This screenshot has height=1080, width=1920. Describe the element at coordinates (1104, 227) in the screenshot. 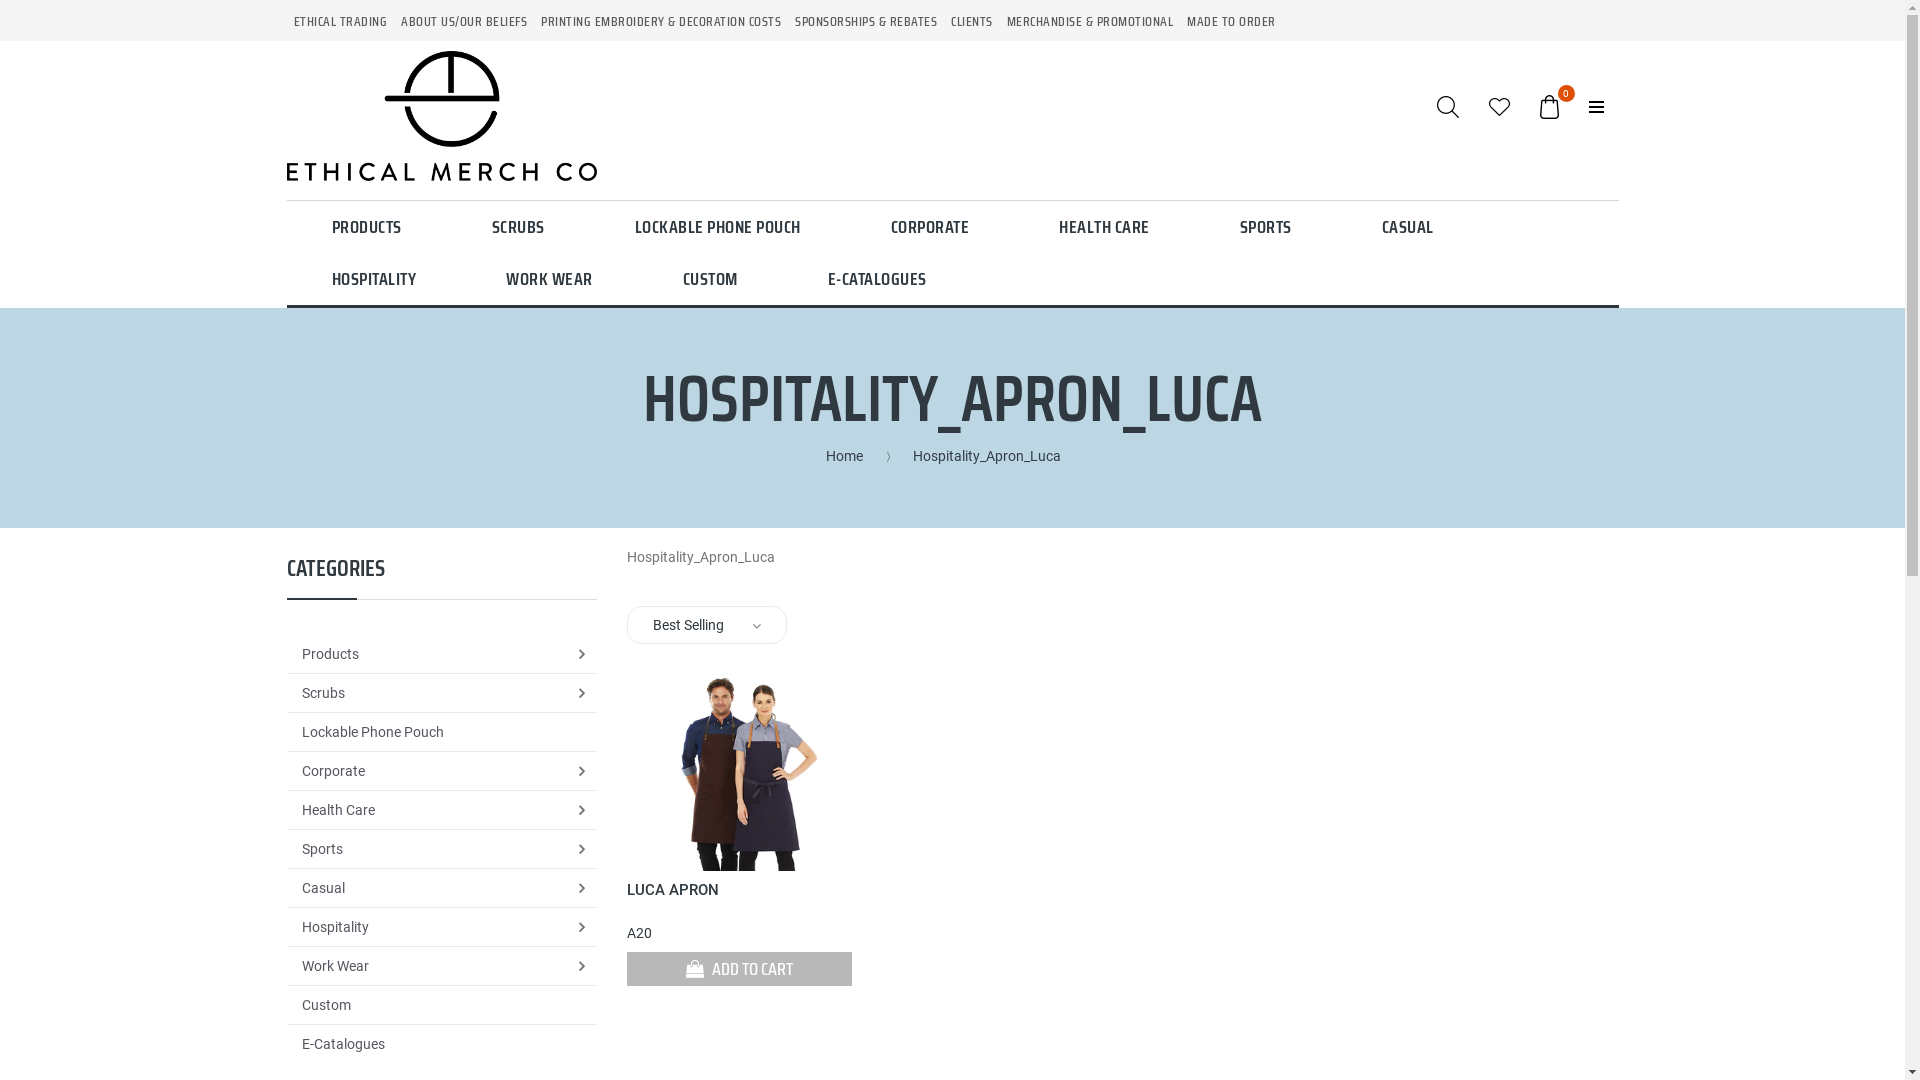

I see `HEALTH CARE` at that location.